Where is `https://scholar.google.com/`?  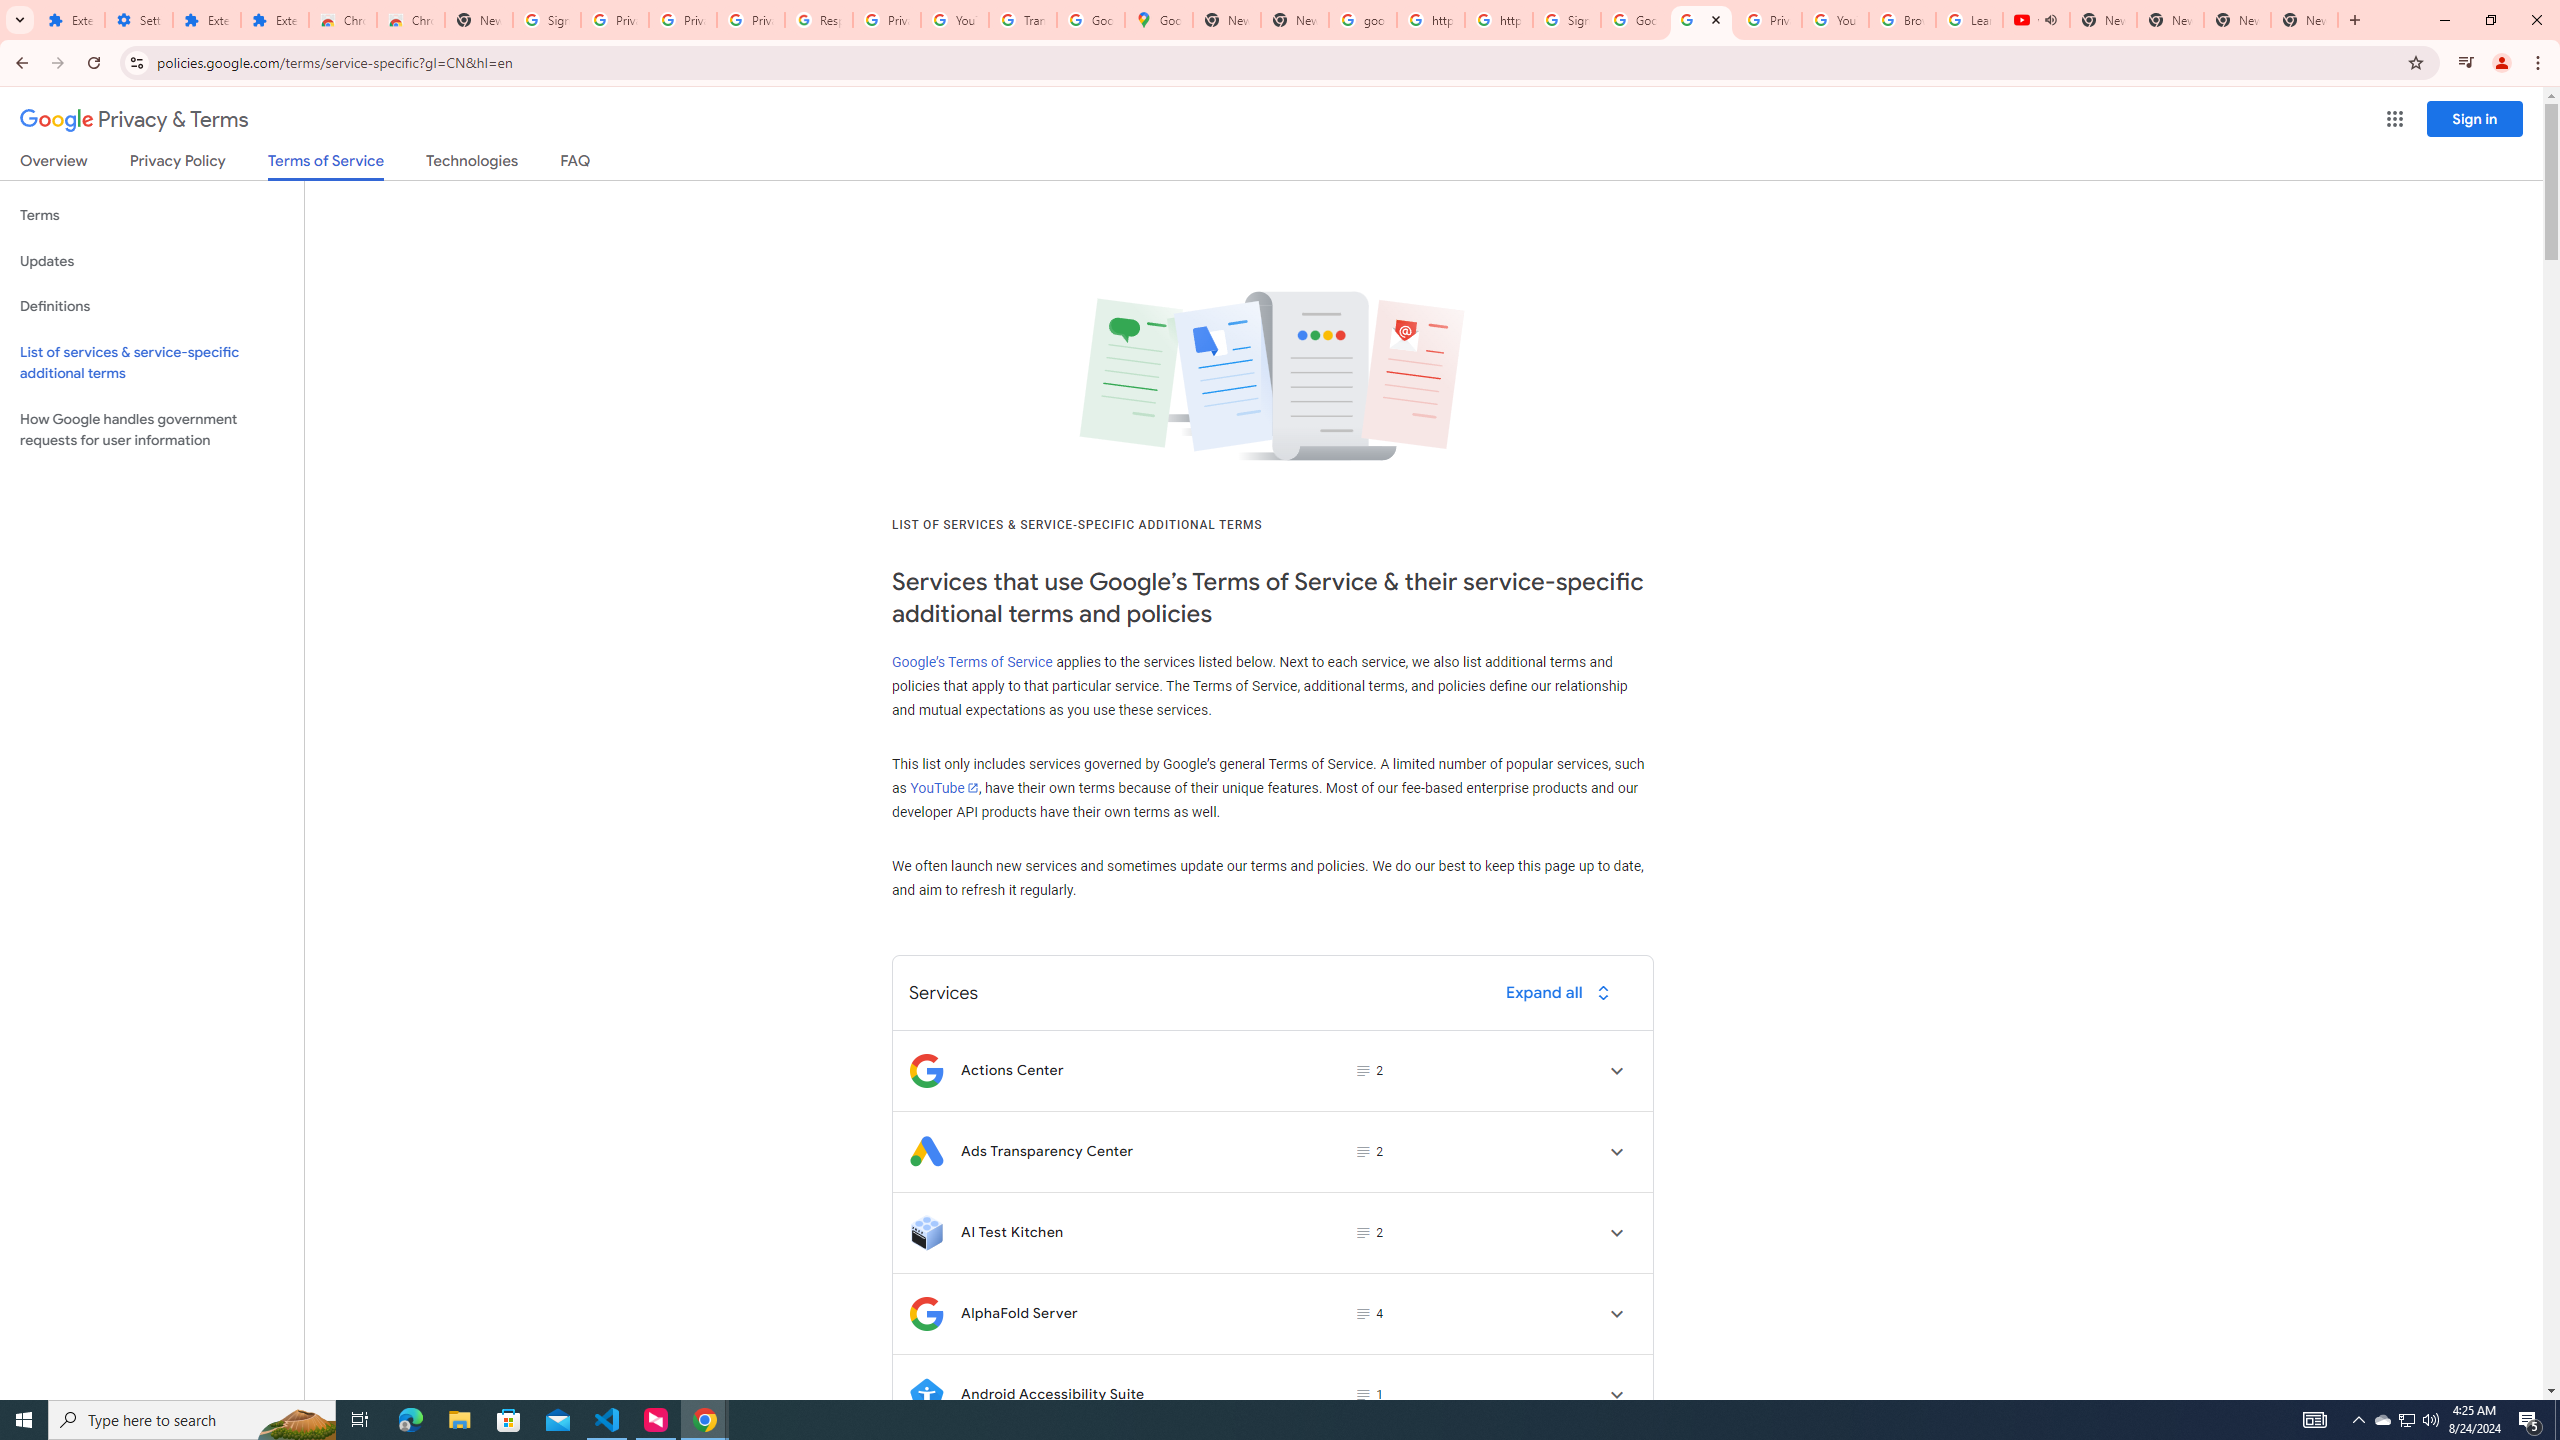
https://scholar.google.com/ is located at coordinates (1430, 20).